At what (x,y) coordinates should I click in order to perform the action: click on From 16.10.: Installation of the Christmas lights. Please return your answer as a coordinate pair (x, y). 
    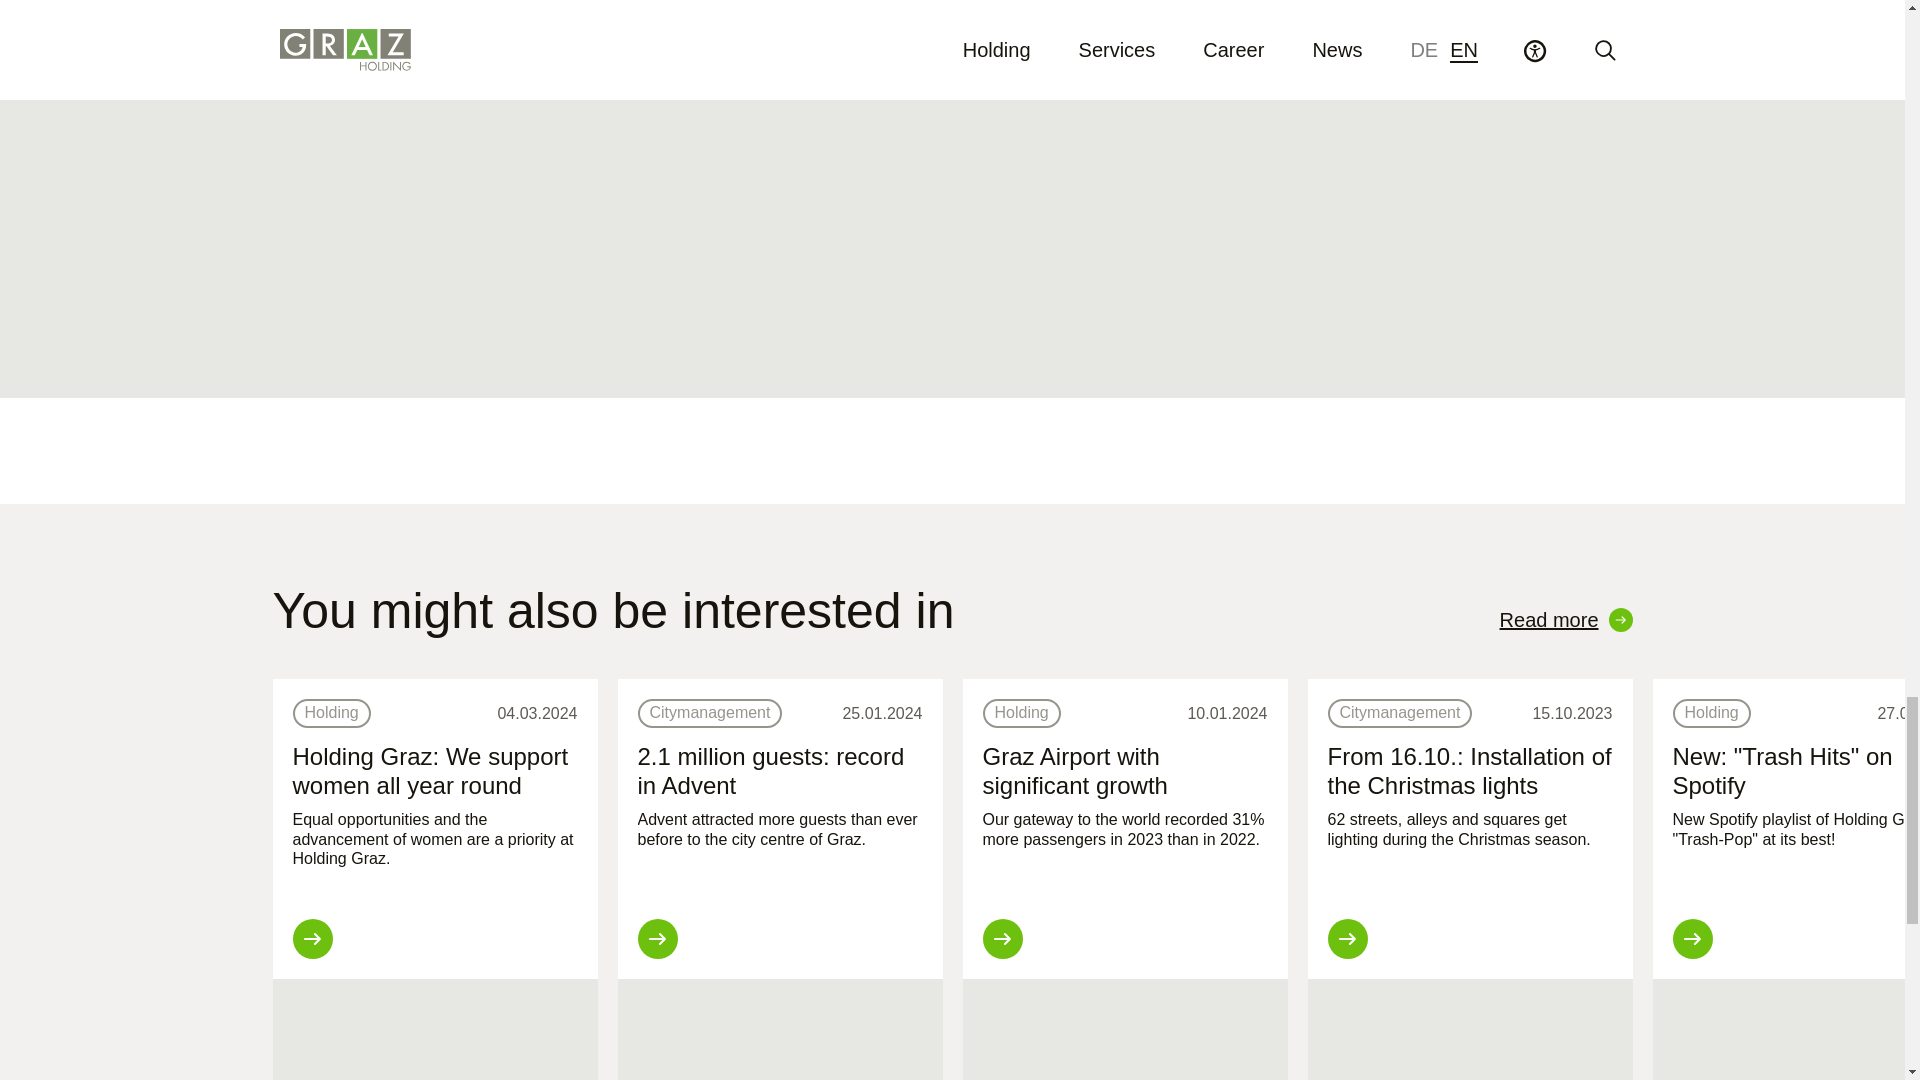
    Looking at the image, I should click on (1470, 771).